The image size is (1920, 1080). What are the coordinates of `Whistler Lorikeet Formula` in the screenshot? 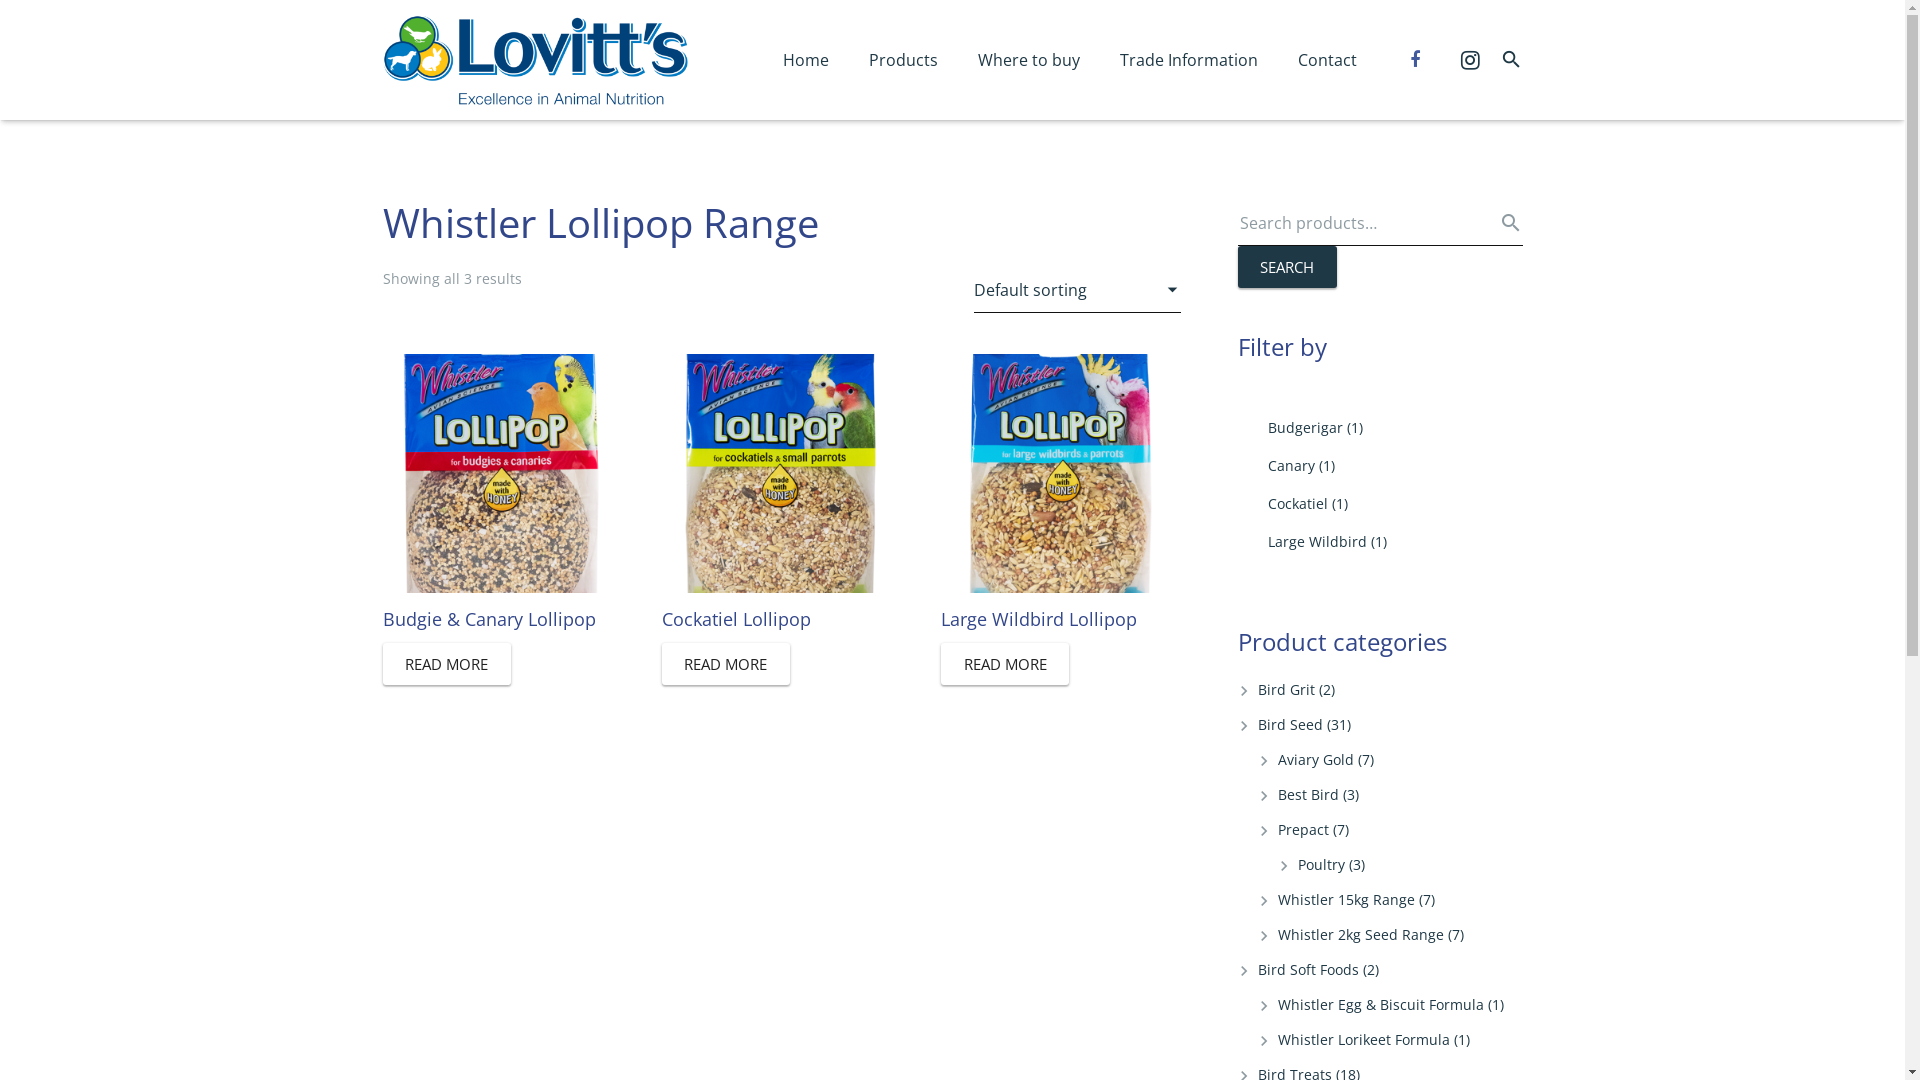 It's located at (1364, 1040).